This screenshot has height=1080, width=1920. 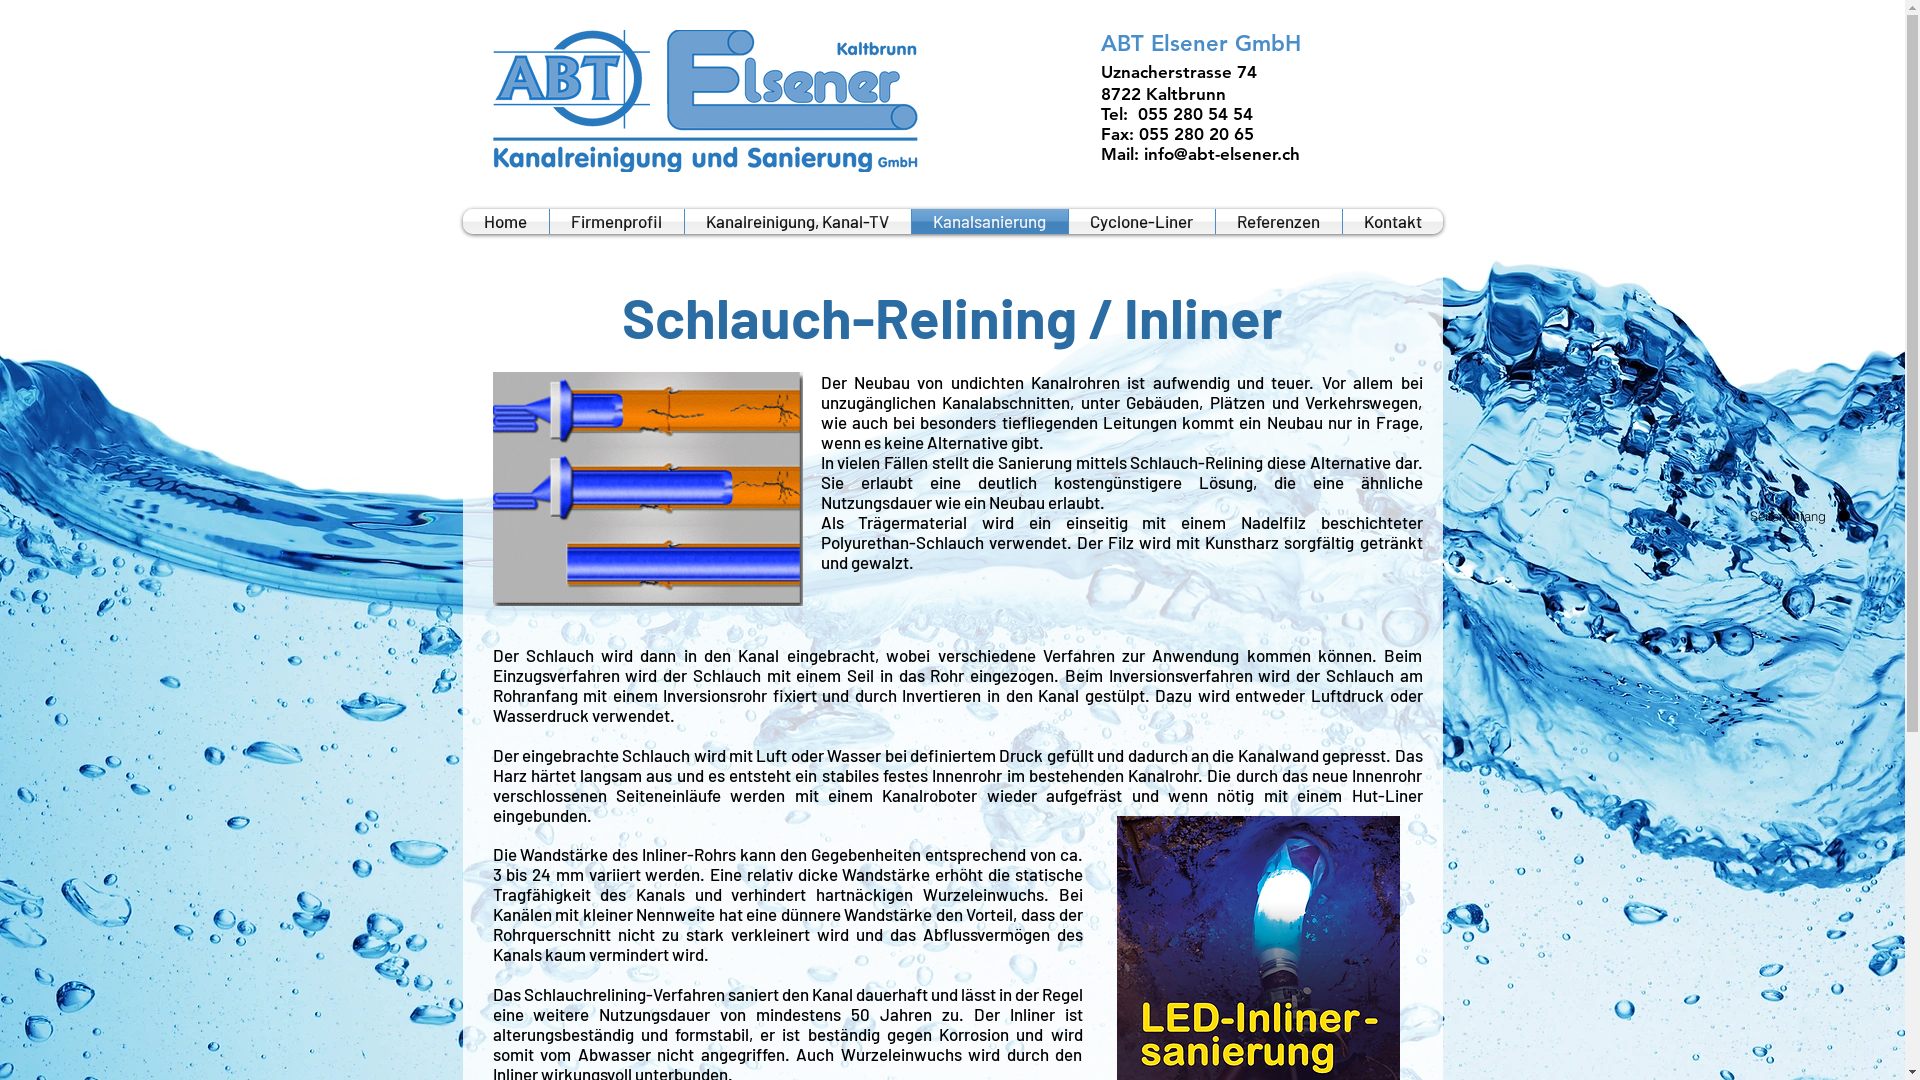 What do you see at coordinates (704, 101) in the screenshot?
I see `2 farbig mit text.png` at bounding box center [704, 101].